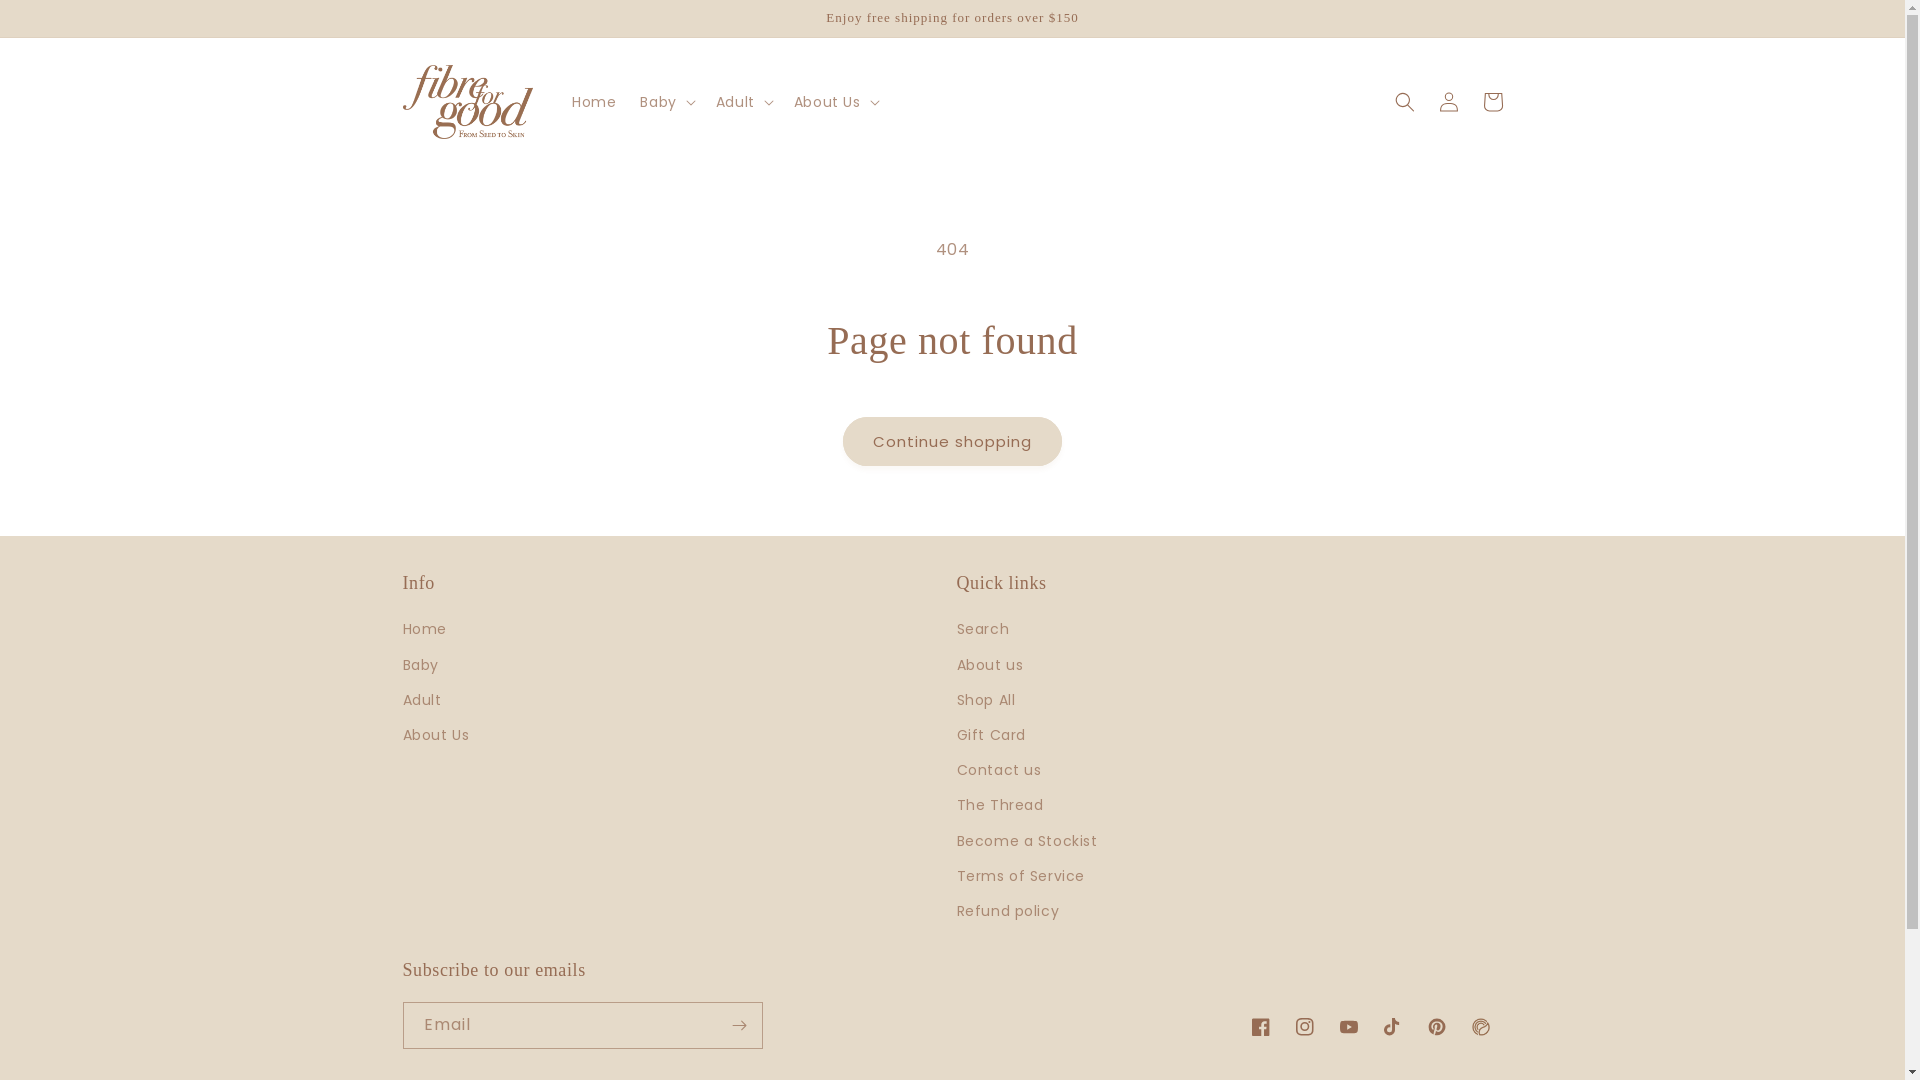 This screenshot has width=1920, height=1080. I want to click on Shop All, so click(986, 700).